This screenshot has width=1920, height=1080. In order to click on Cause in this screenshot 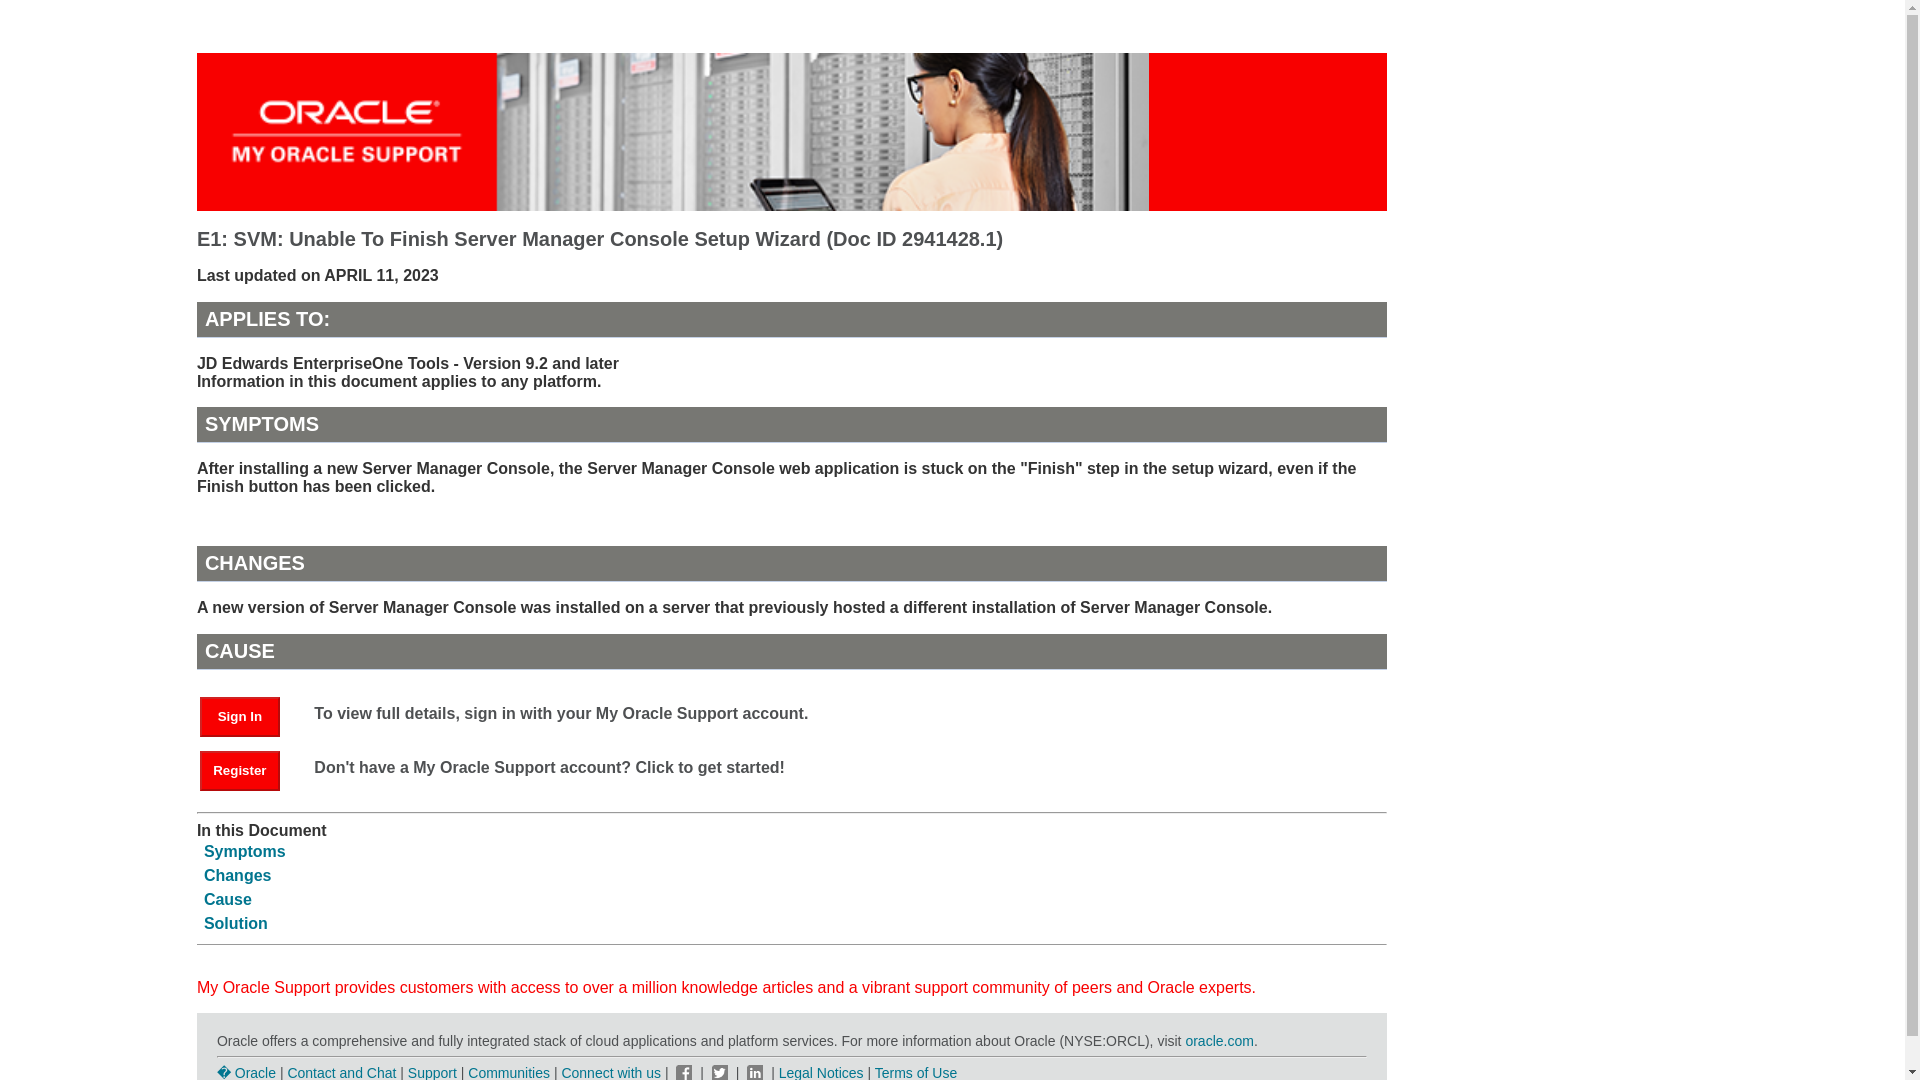, I will do `click(227, 900)`.